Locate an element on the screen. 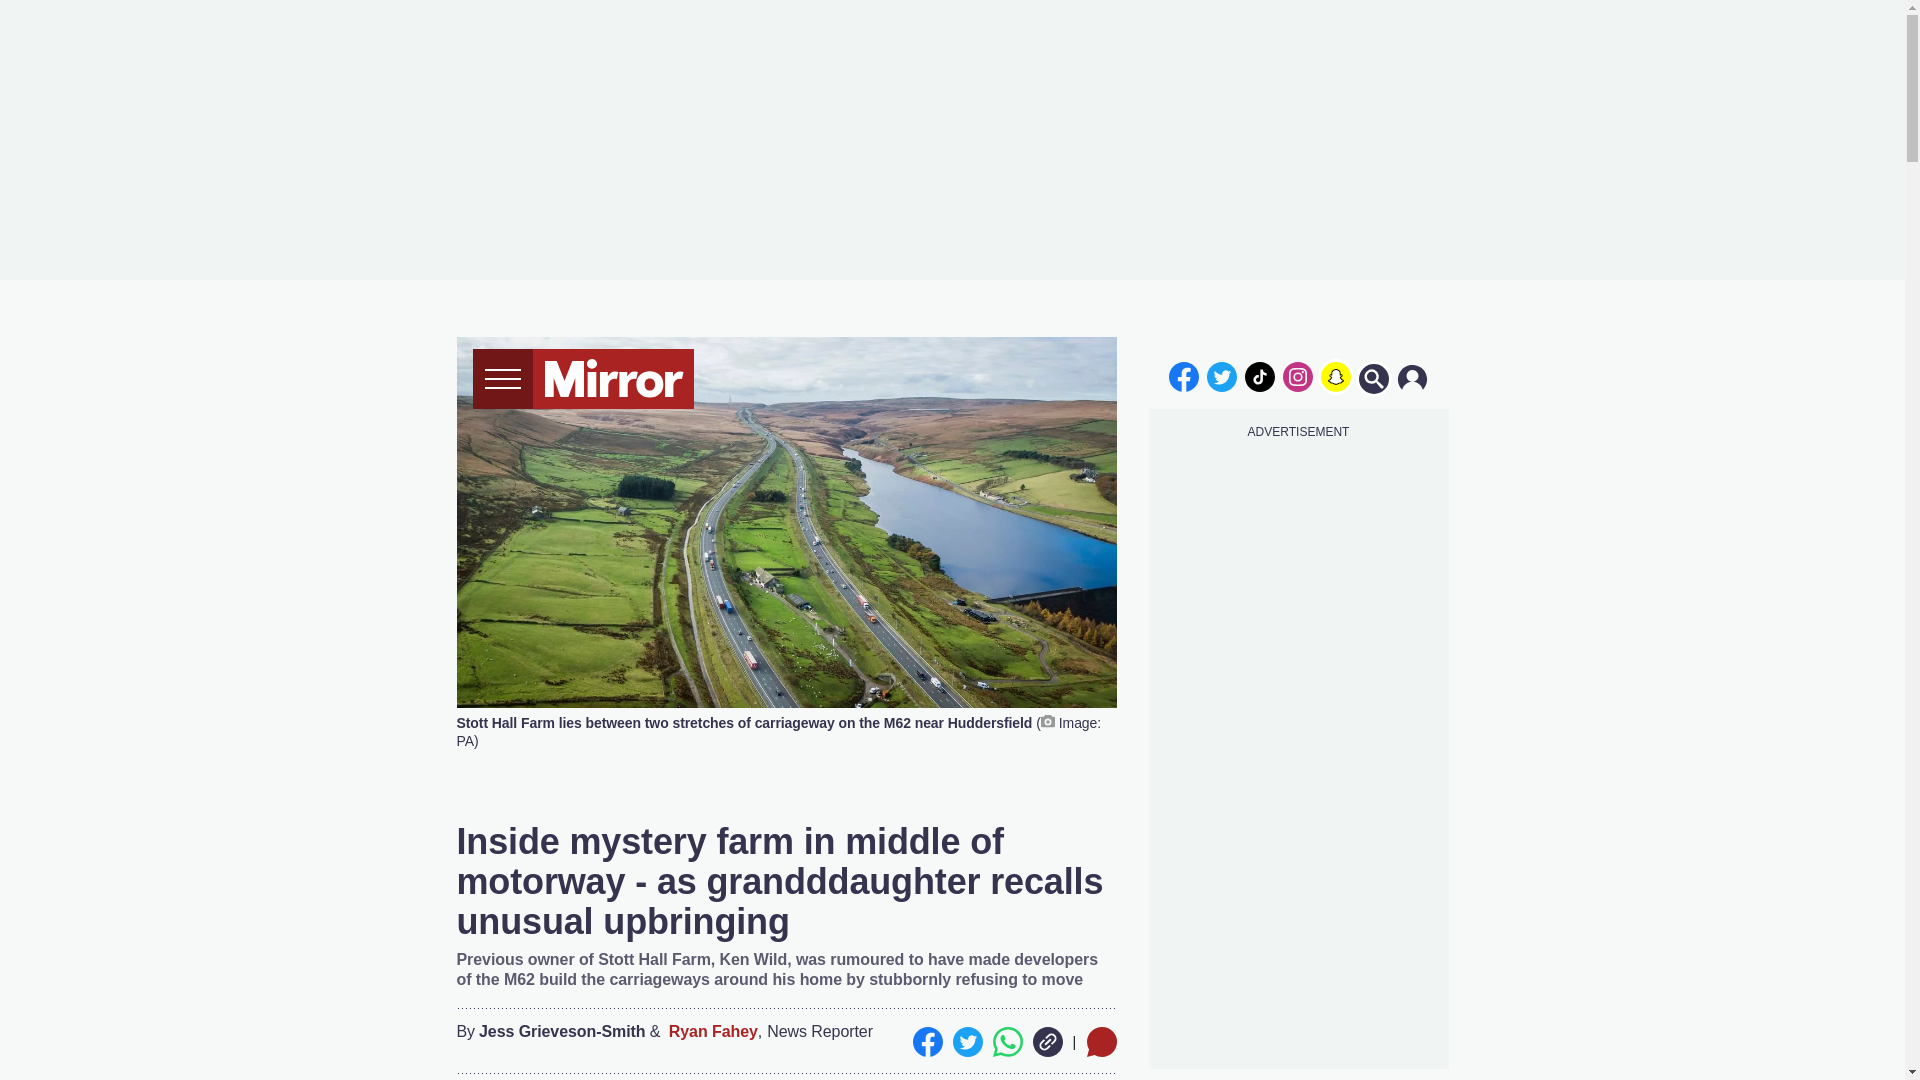 This screenshot has height=1080, width=1920. snapchat is located at coordinates (1335, 376).